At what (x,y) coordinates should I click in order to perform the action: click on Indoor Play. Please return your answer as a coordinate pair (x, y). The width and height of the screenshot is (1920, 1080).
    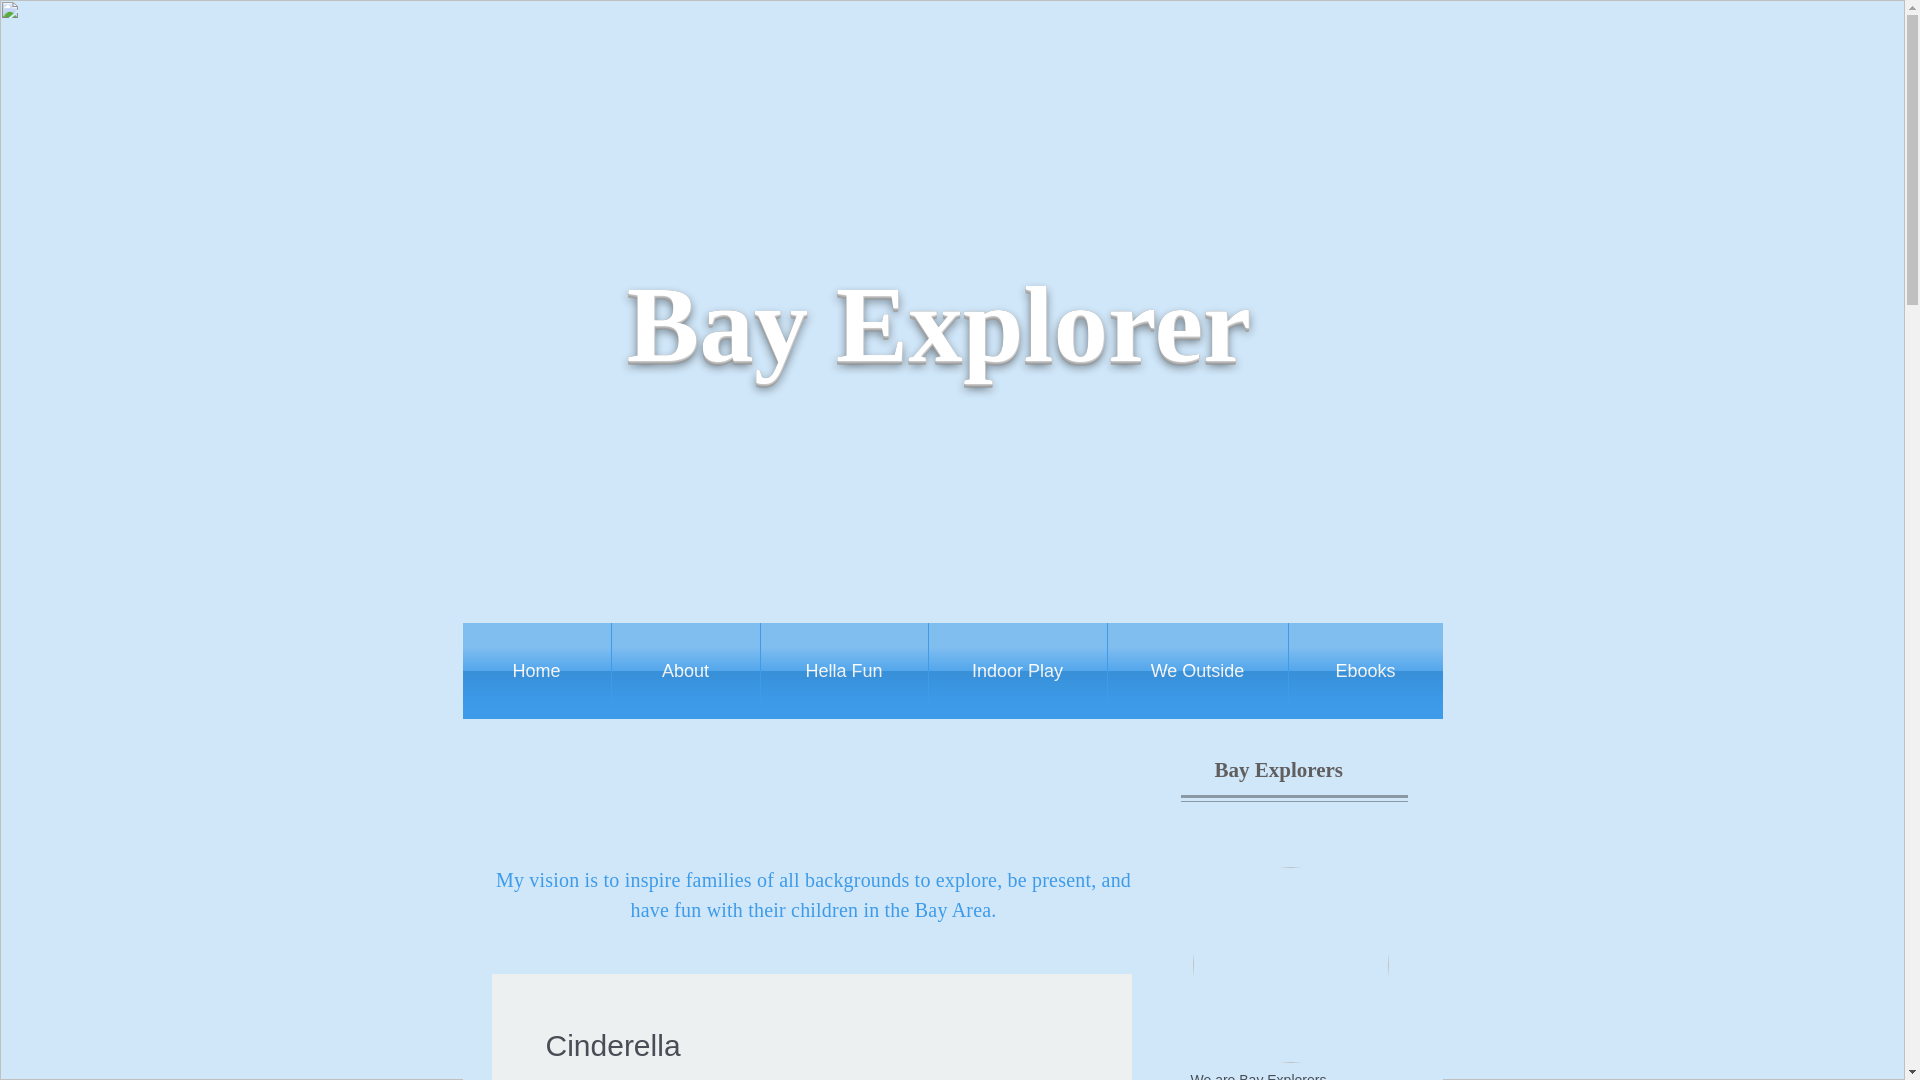
    Looking at the image, I should click on (1016, 671).